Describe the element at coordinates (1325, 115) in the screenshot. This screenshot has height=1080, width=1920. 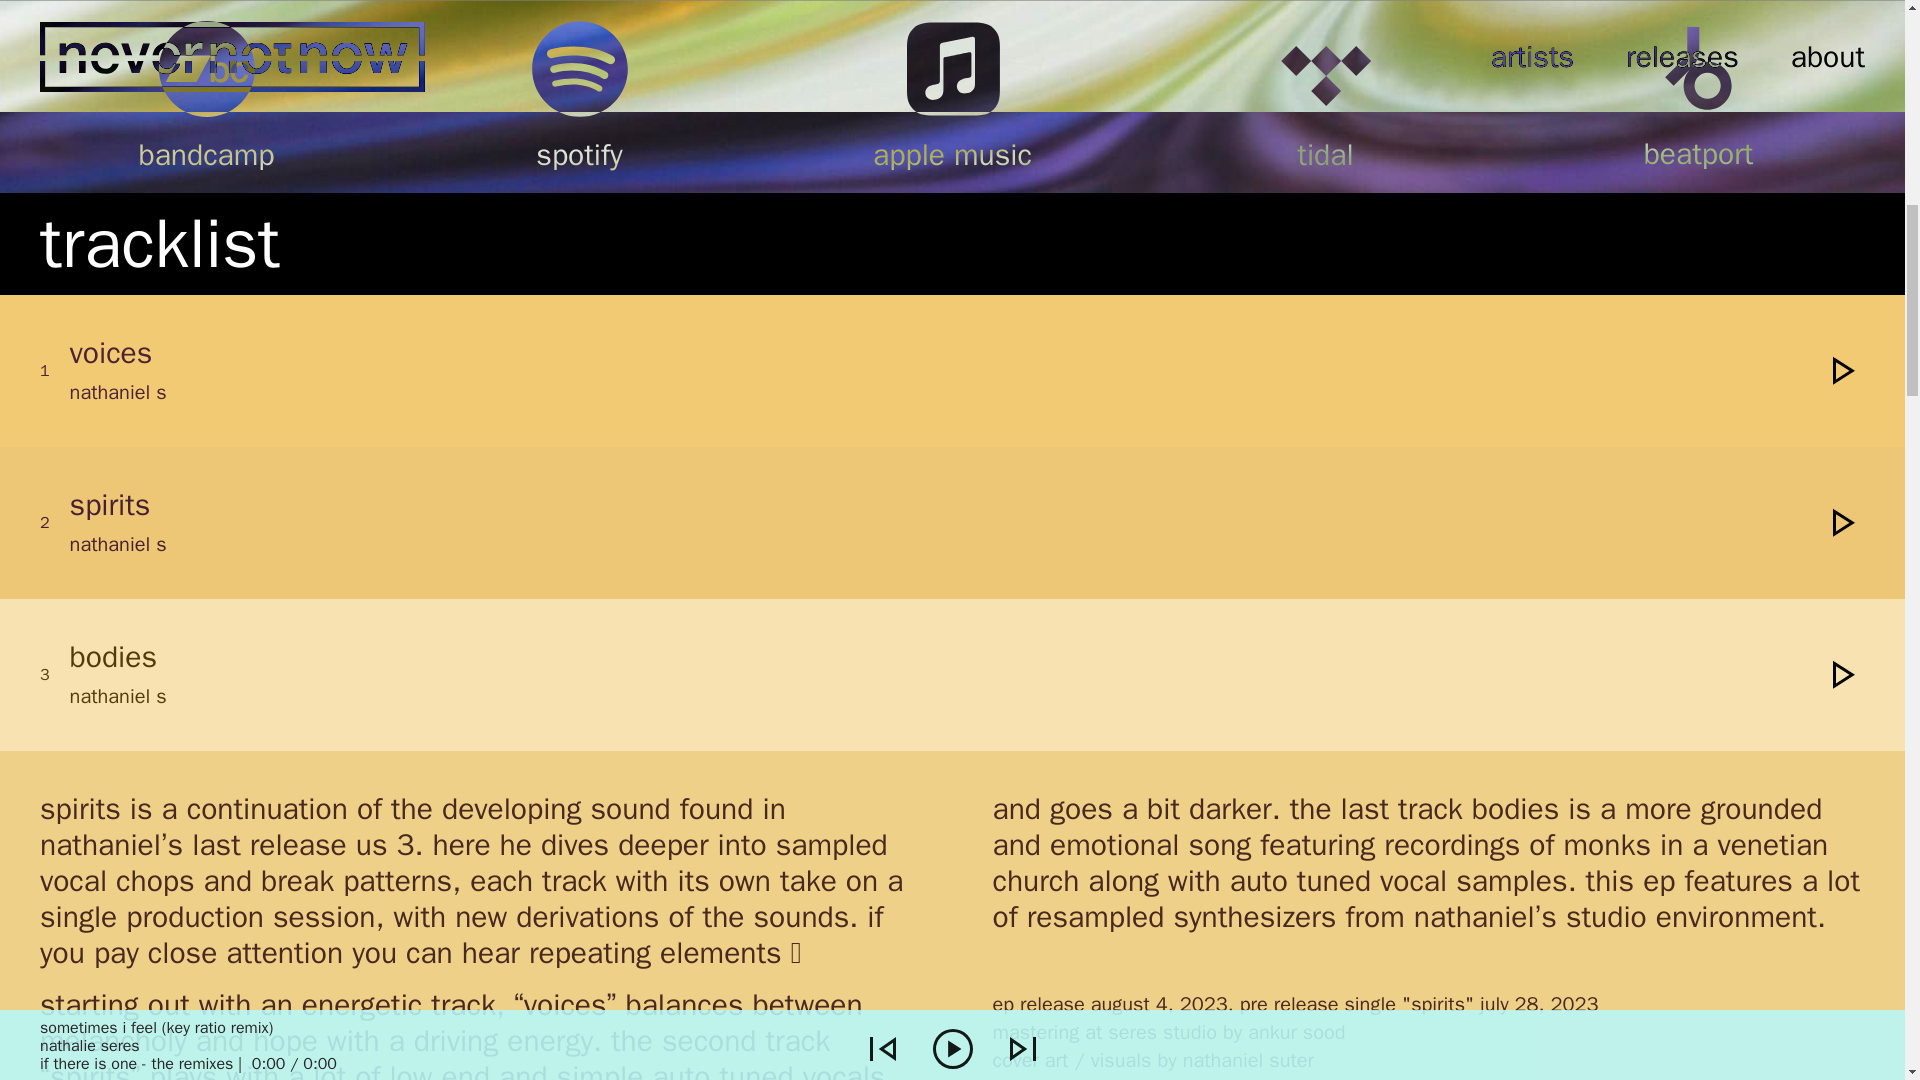
I see `tidal` at that location.